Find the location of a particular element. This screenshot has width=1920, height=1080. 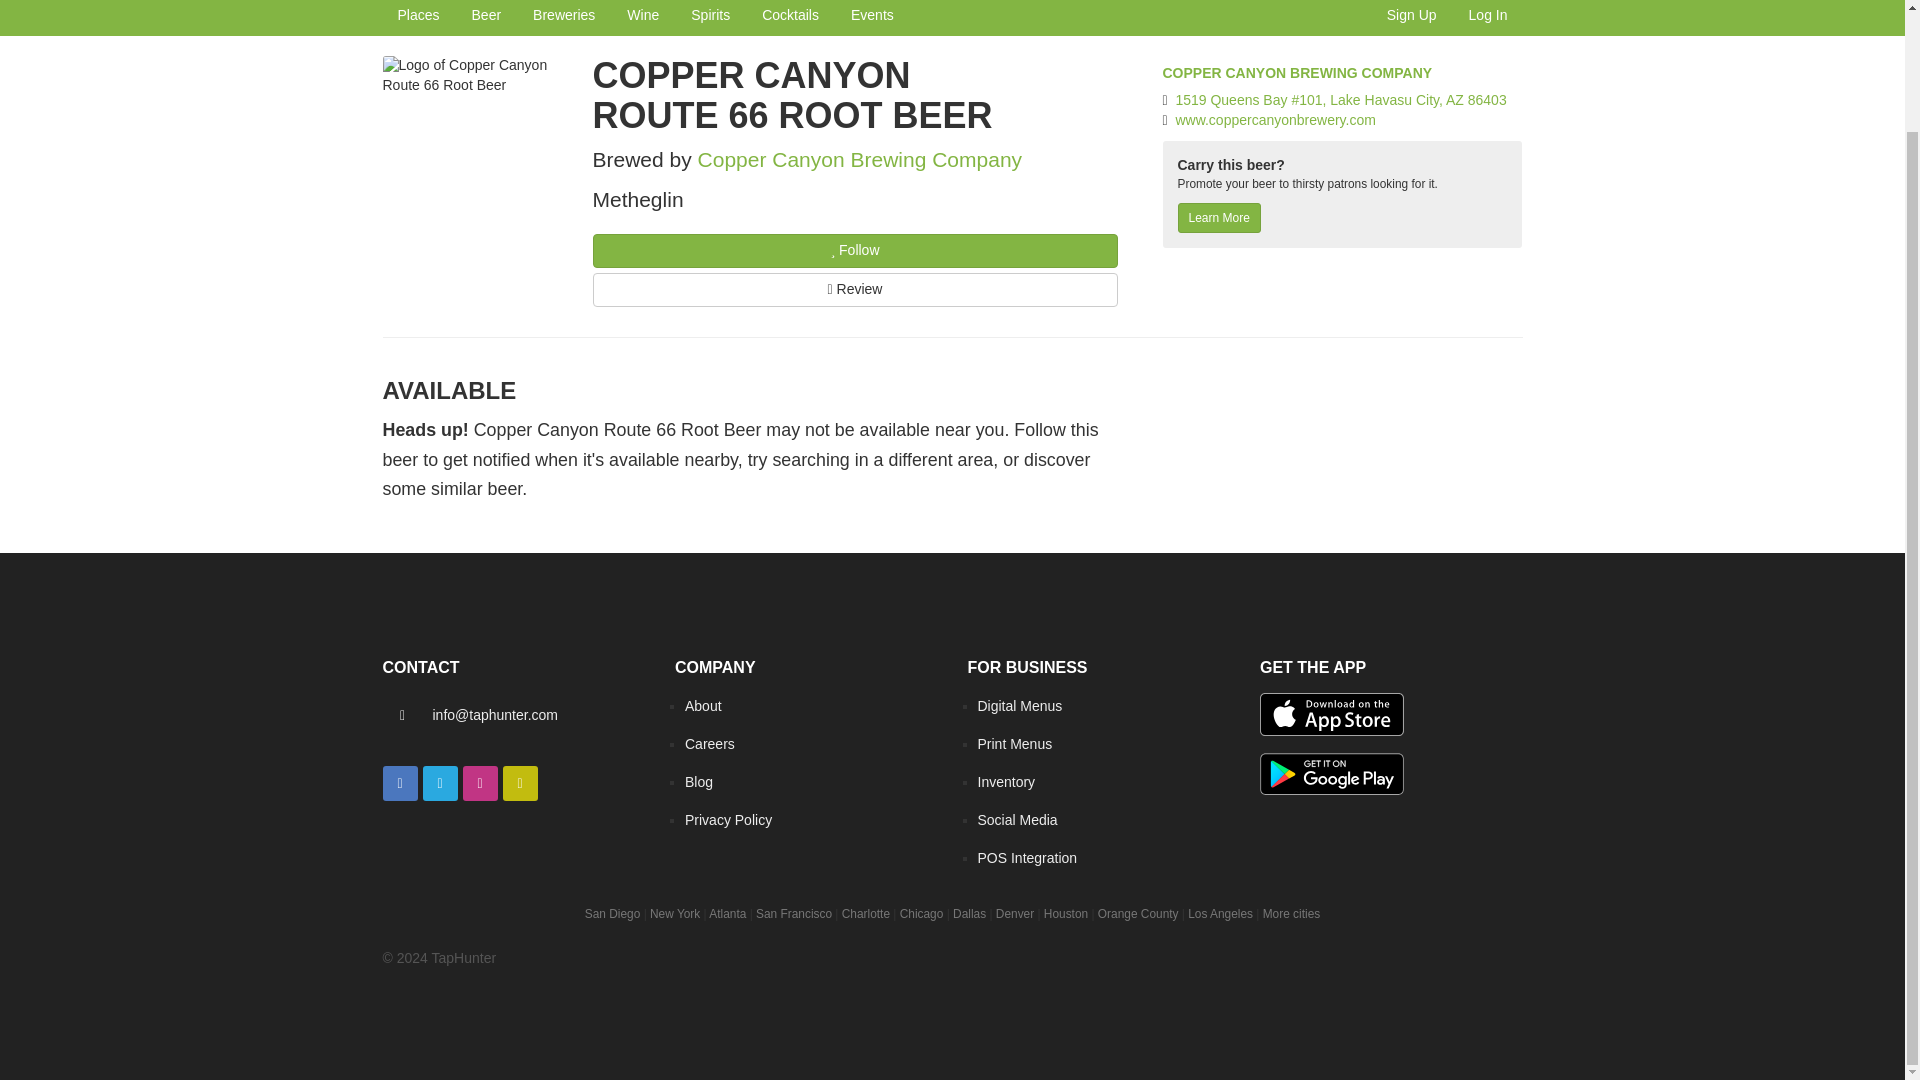

Get it on Google Play is located at coordinates (1331, 774).